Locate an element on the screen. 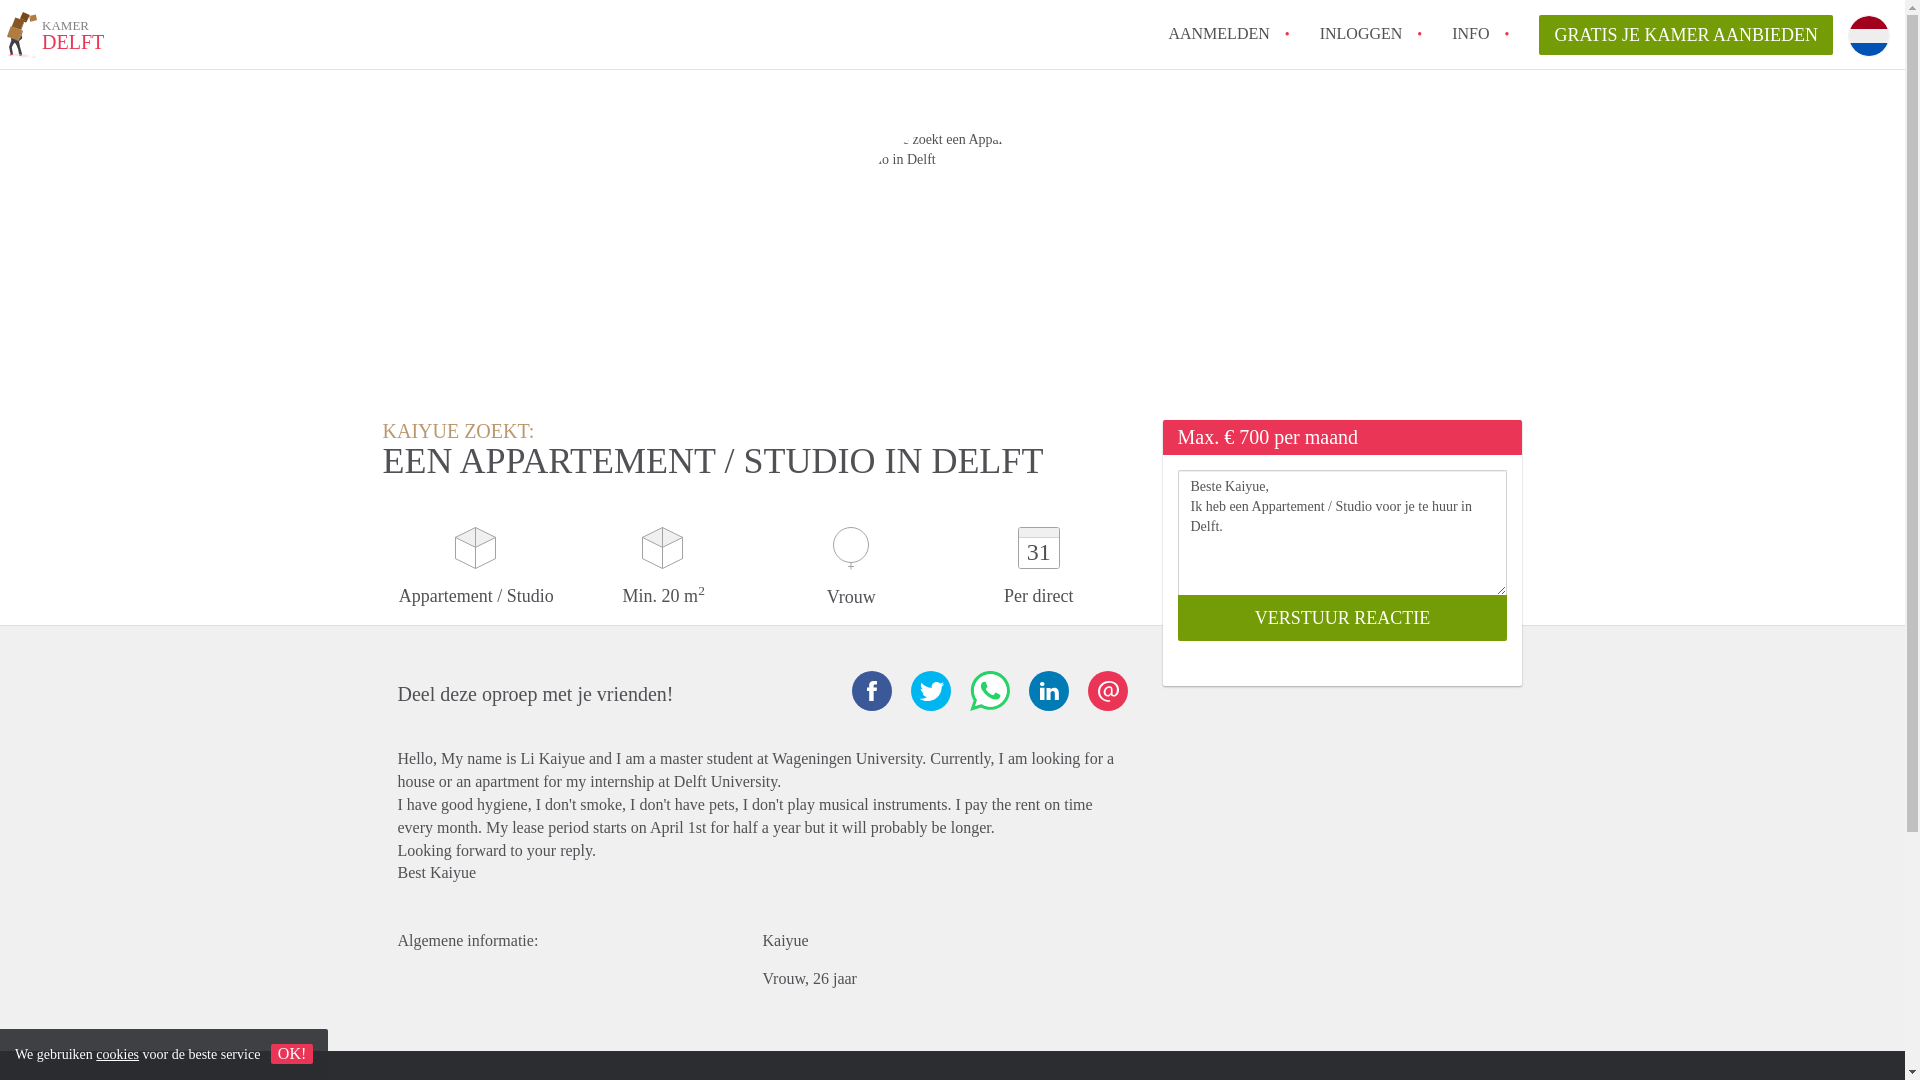  Gratis je Kamer aanbieden is located at coordinates (55, 38).